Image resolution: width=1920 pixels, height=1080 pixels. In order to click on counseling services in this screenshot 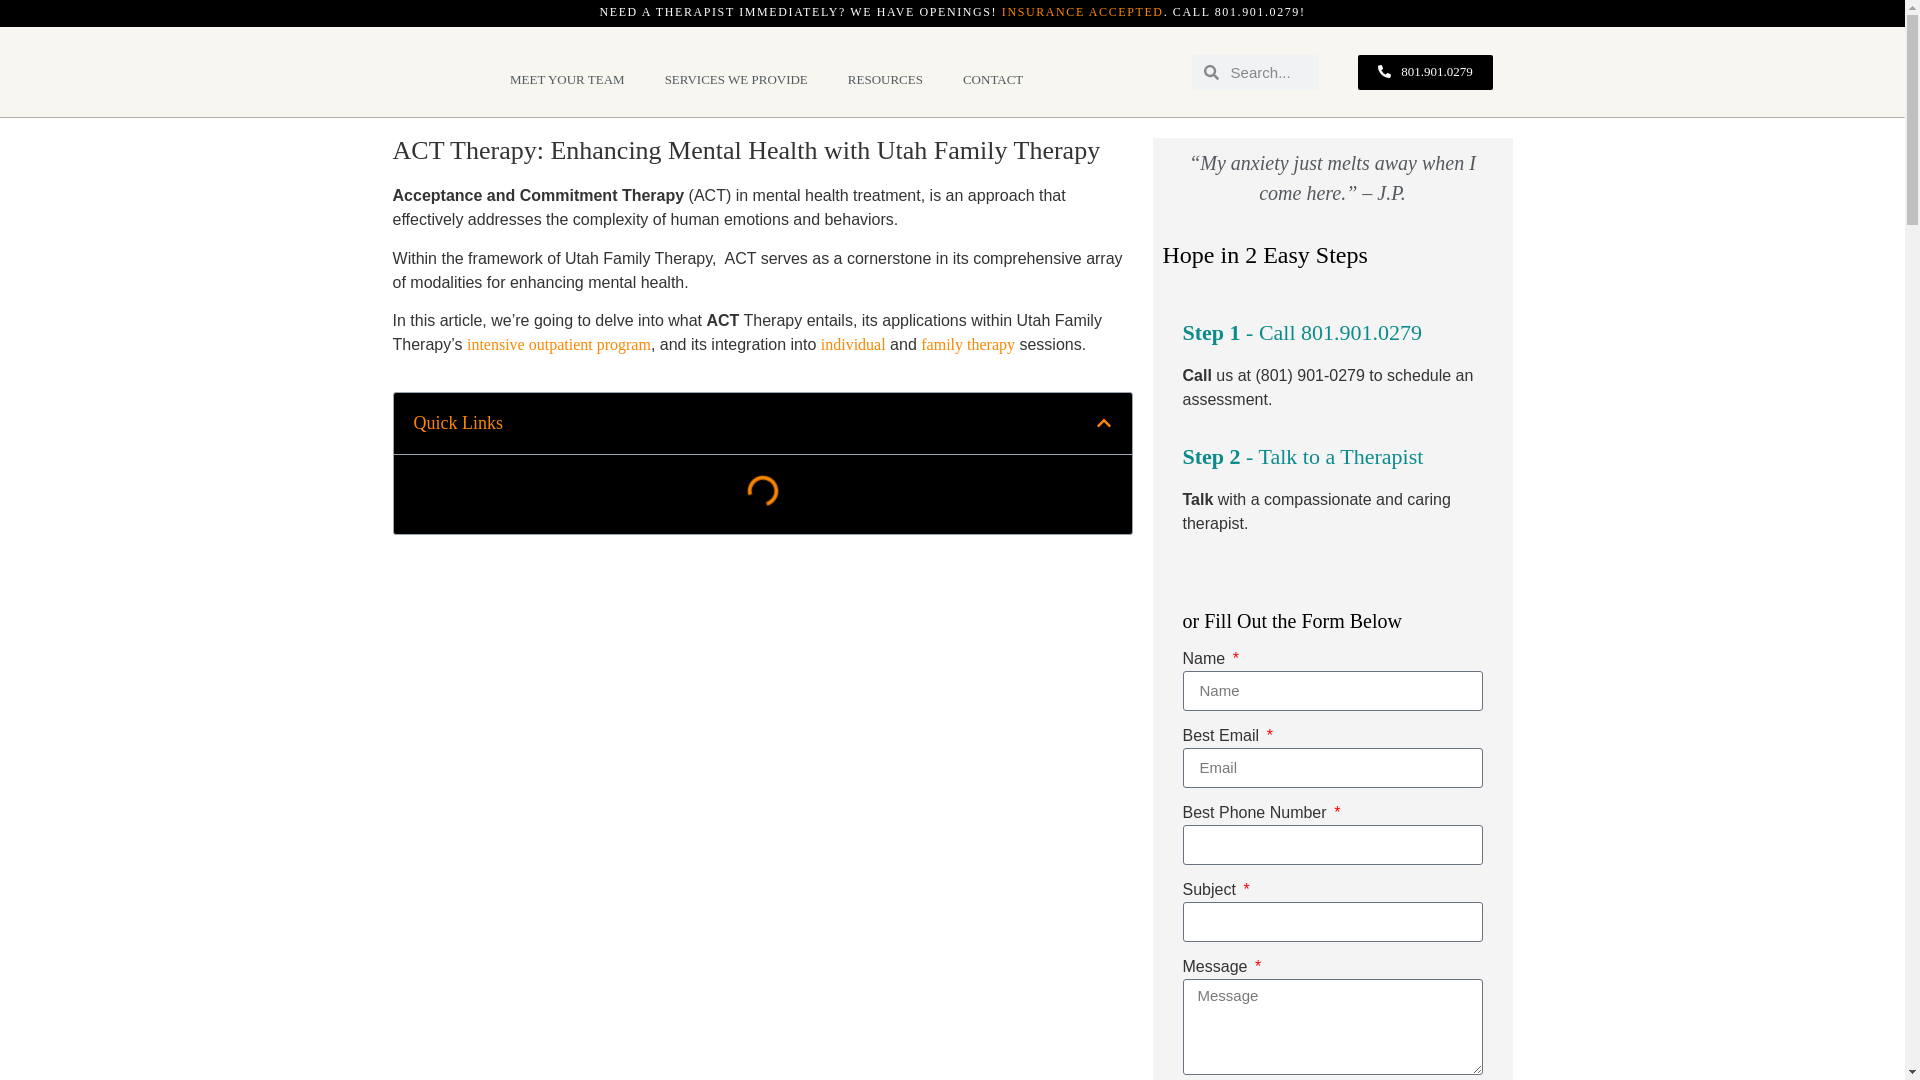, I will do `click(736, 80)`.